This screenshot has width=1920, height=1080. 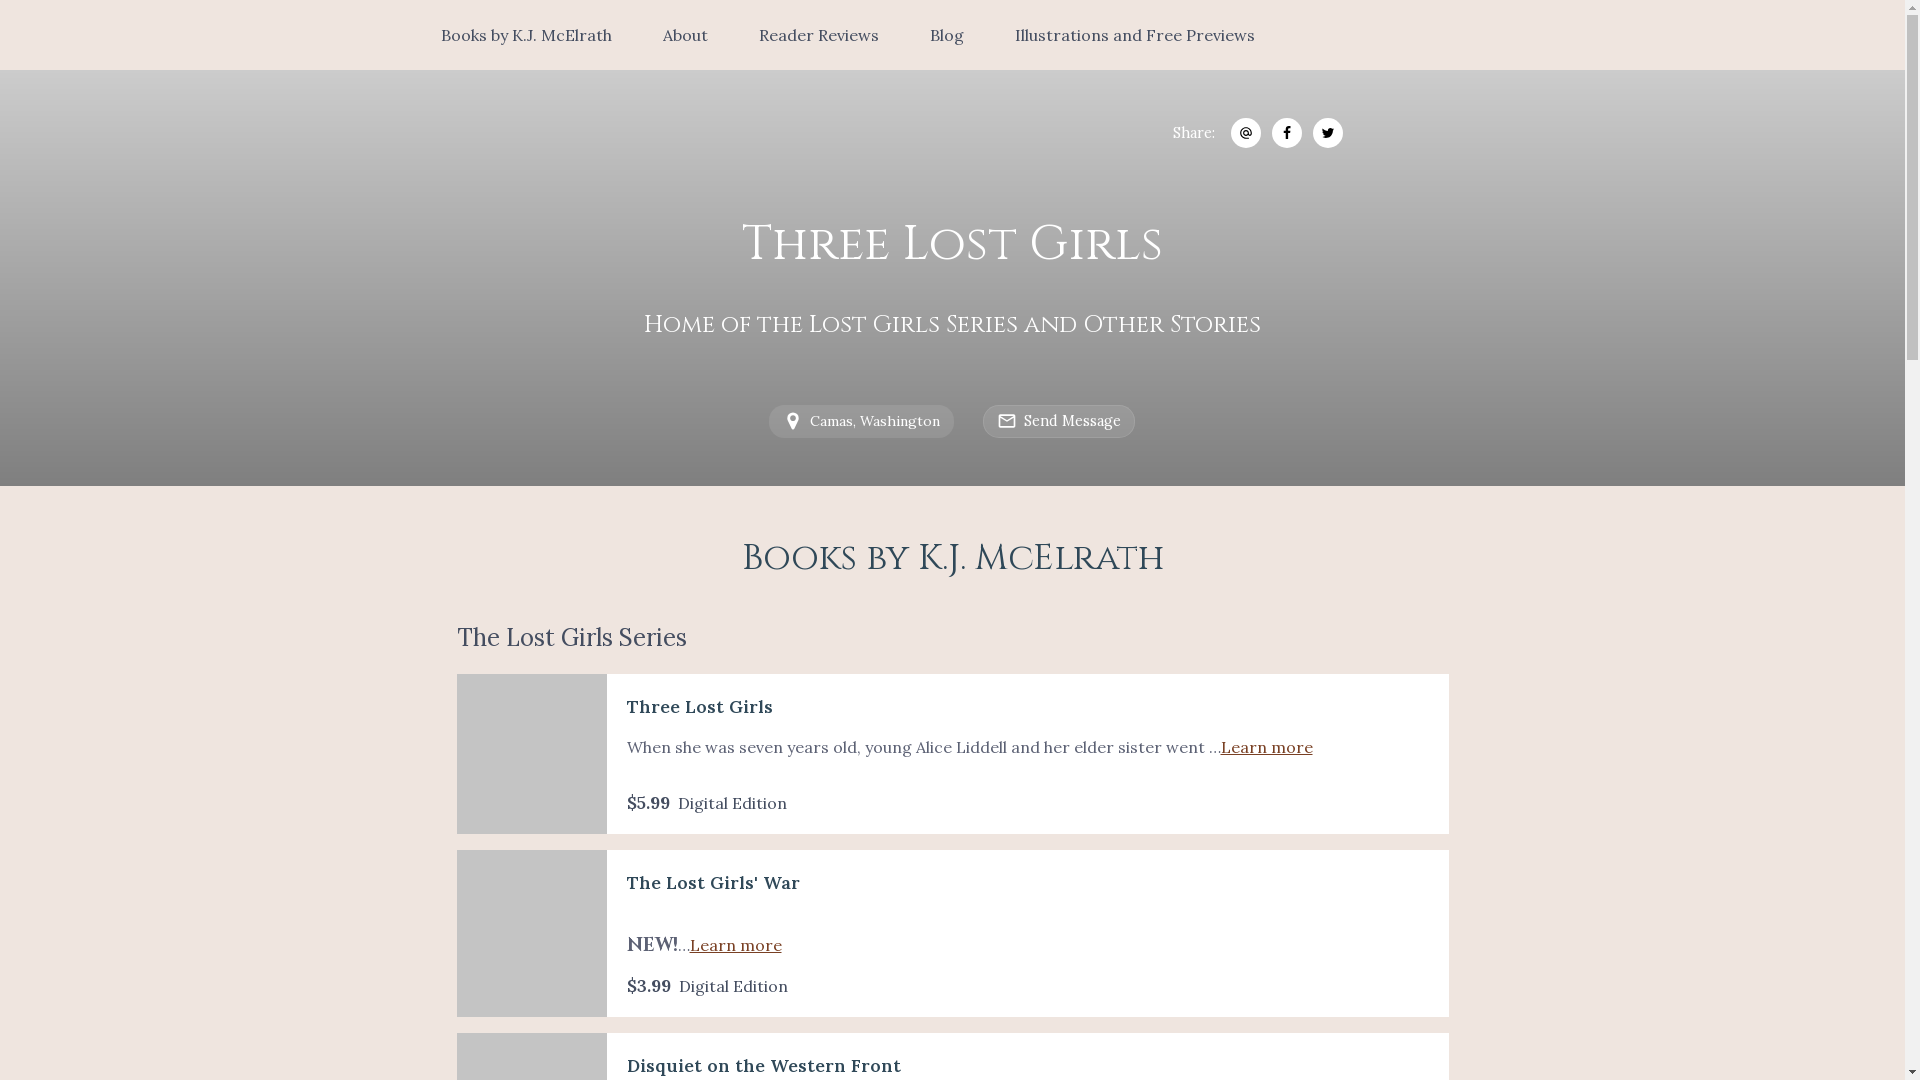 What do you see at coordinates (686, 35) in the screenshot?
I see `About` at bounding box center [686, 35].